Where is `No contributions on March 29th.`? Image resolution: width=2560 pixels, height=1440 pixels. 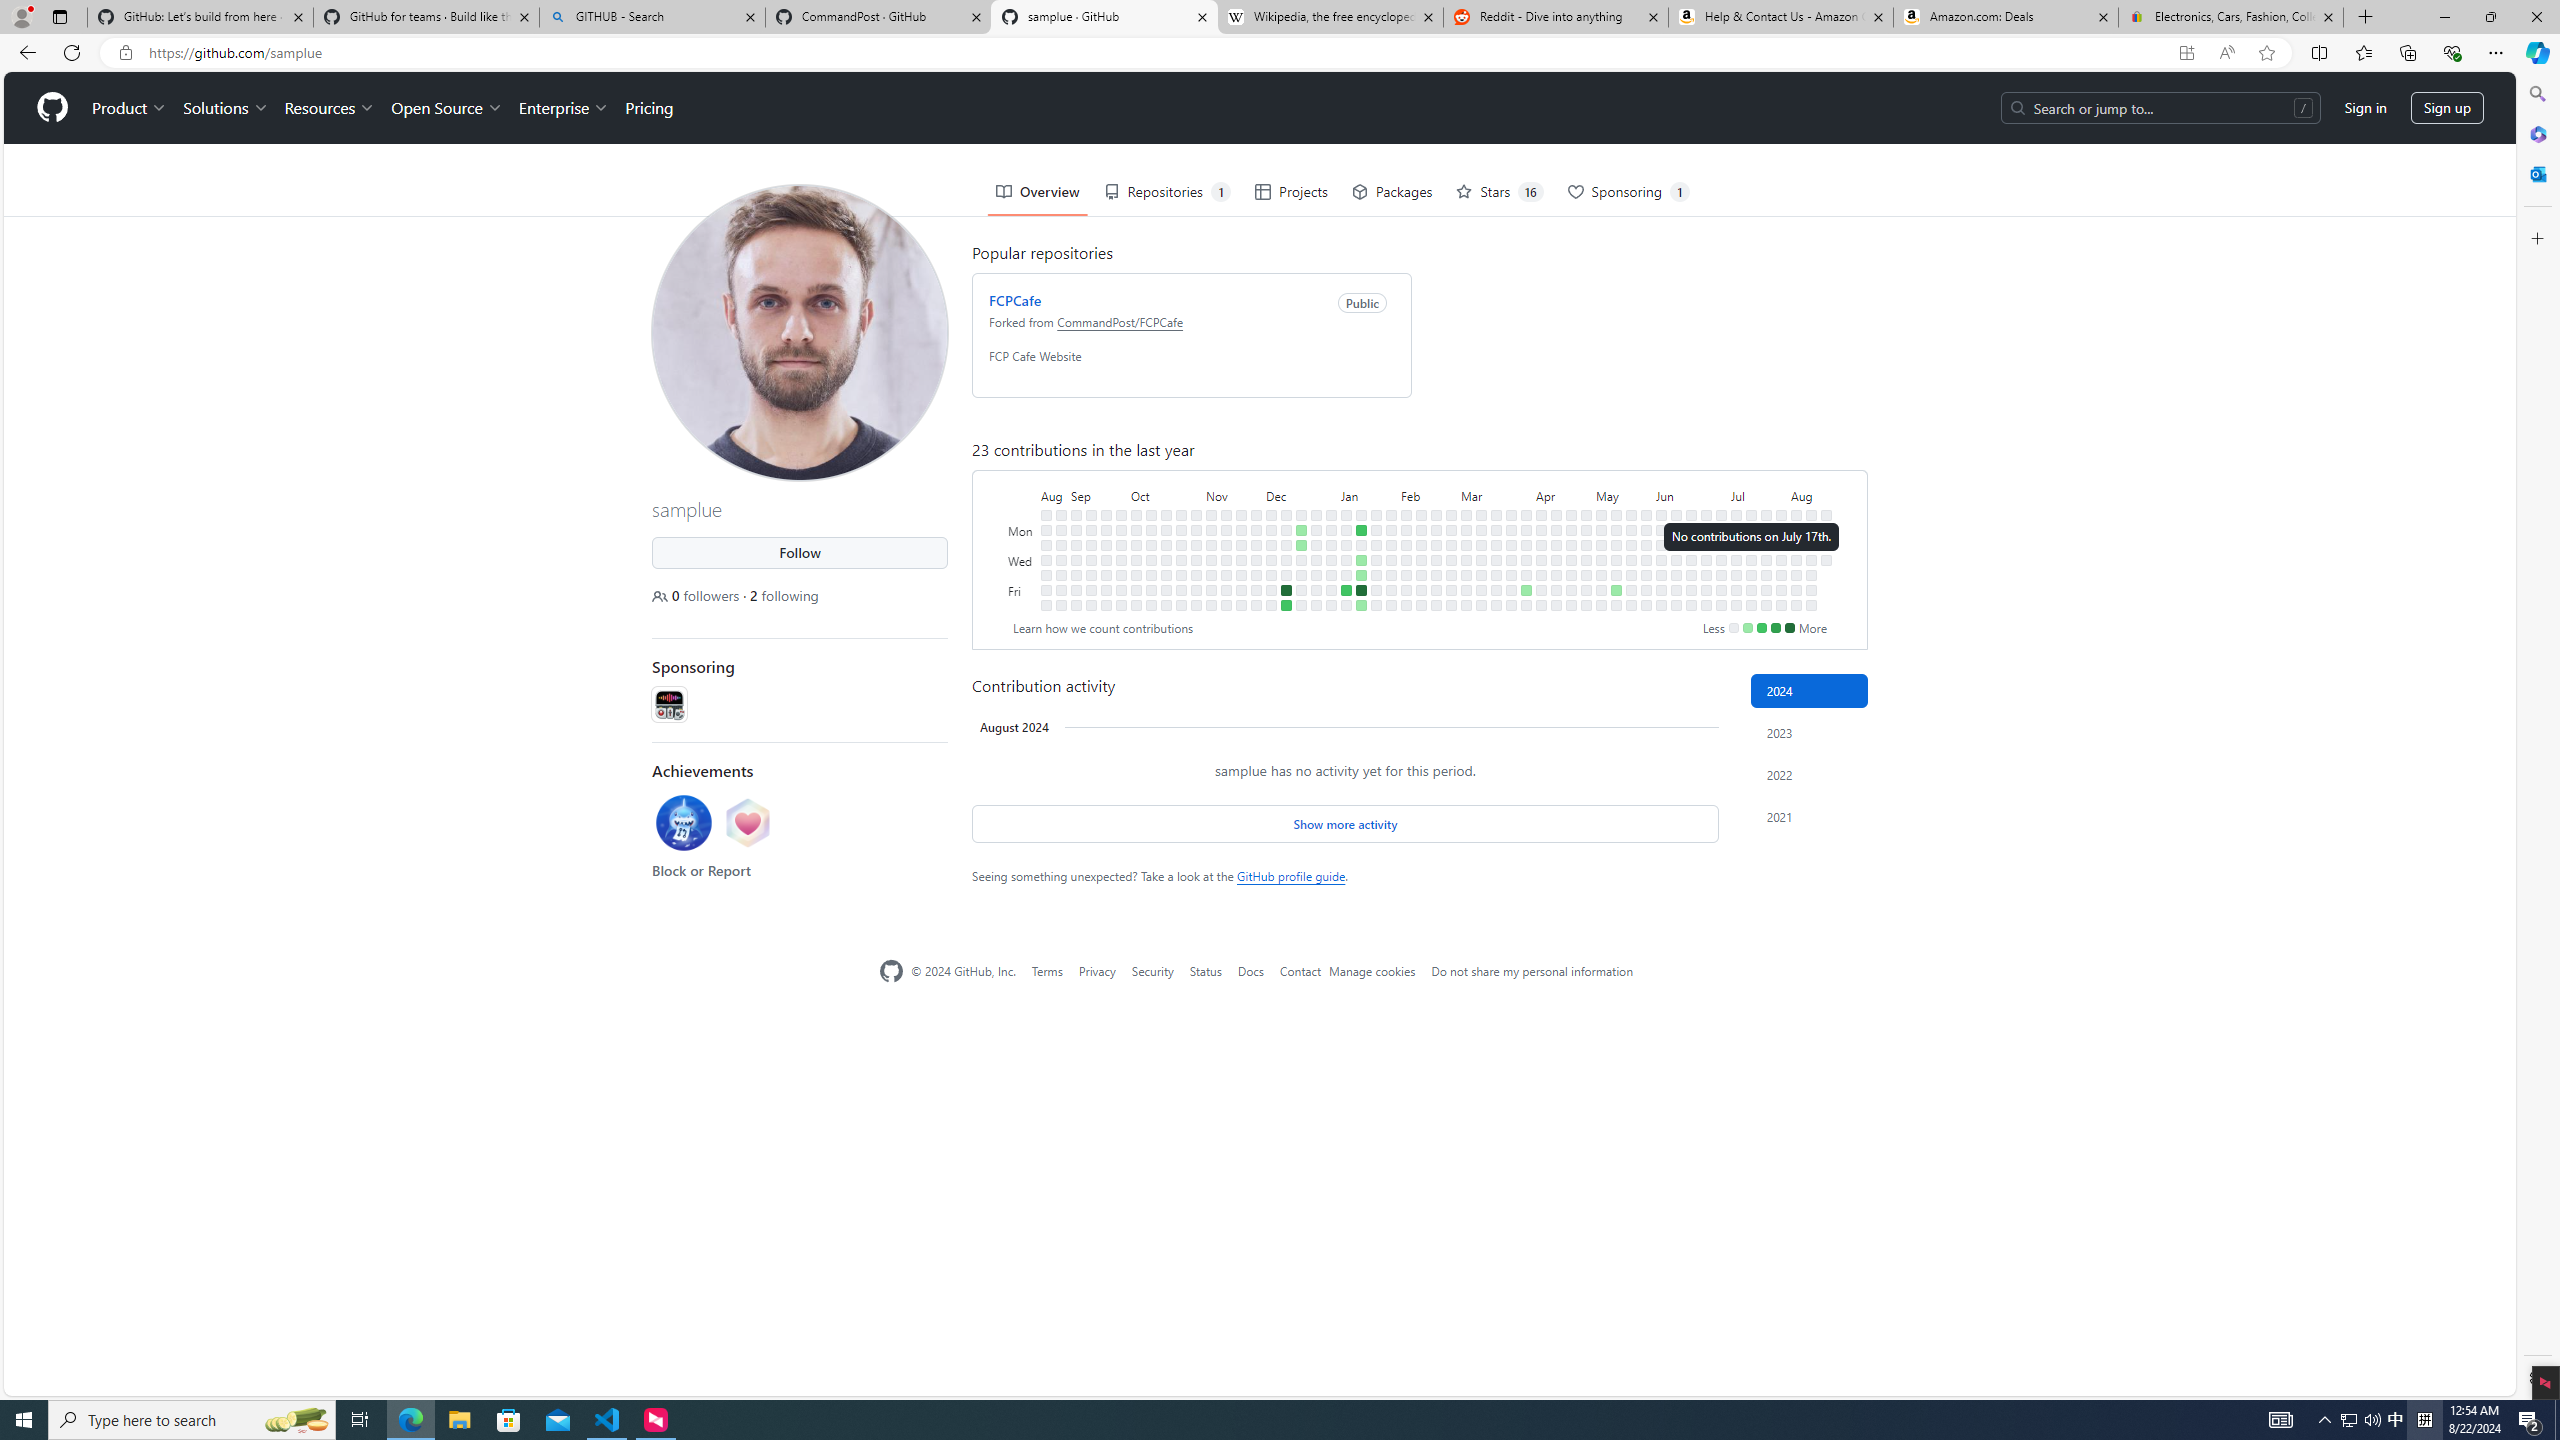
No contributions on March 29th. is located at coordinates (1512, 590).